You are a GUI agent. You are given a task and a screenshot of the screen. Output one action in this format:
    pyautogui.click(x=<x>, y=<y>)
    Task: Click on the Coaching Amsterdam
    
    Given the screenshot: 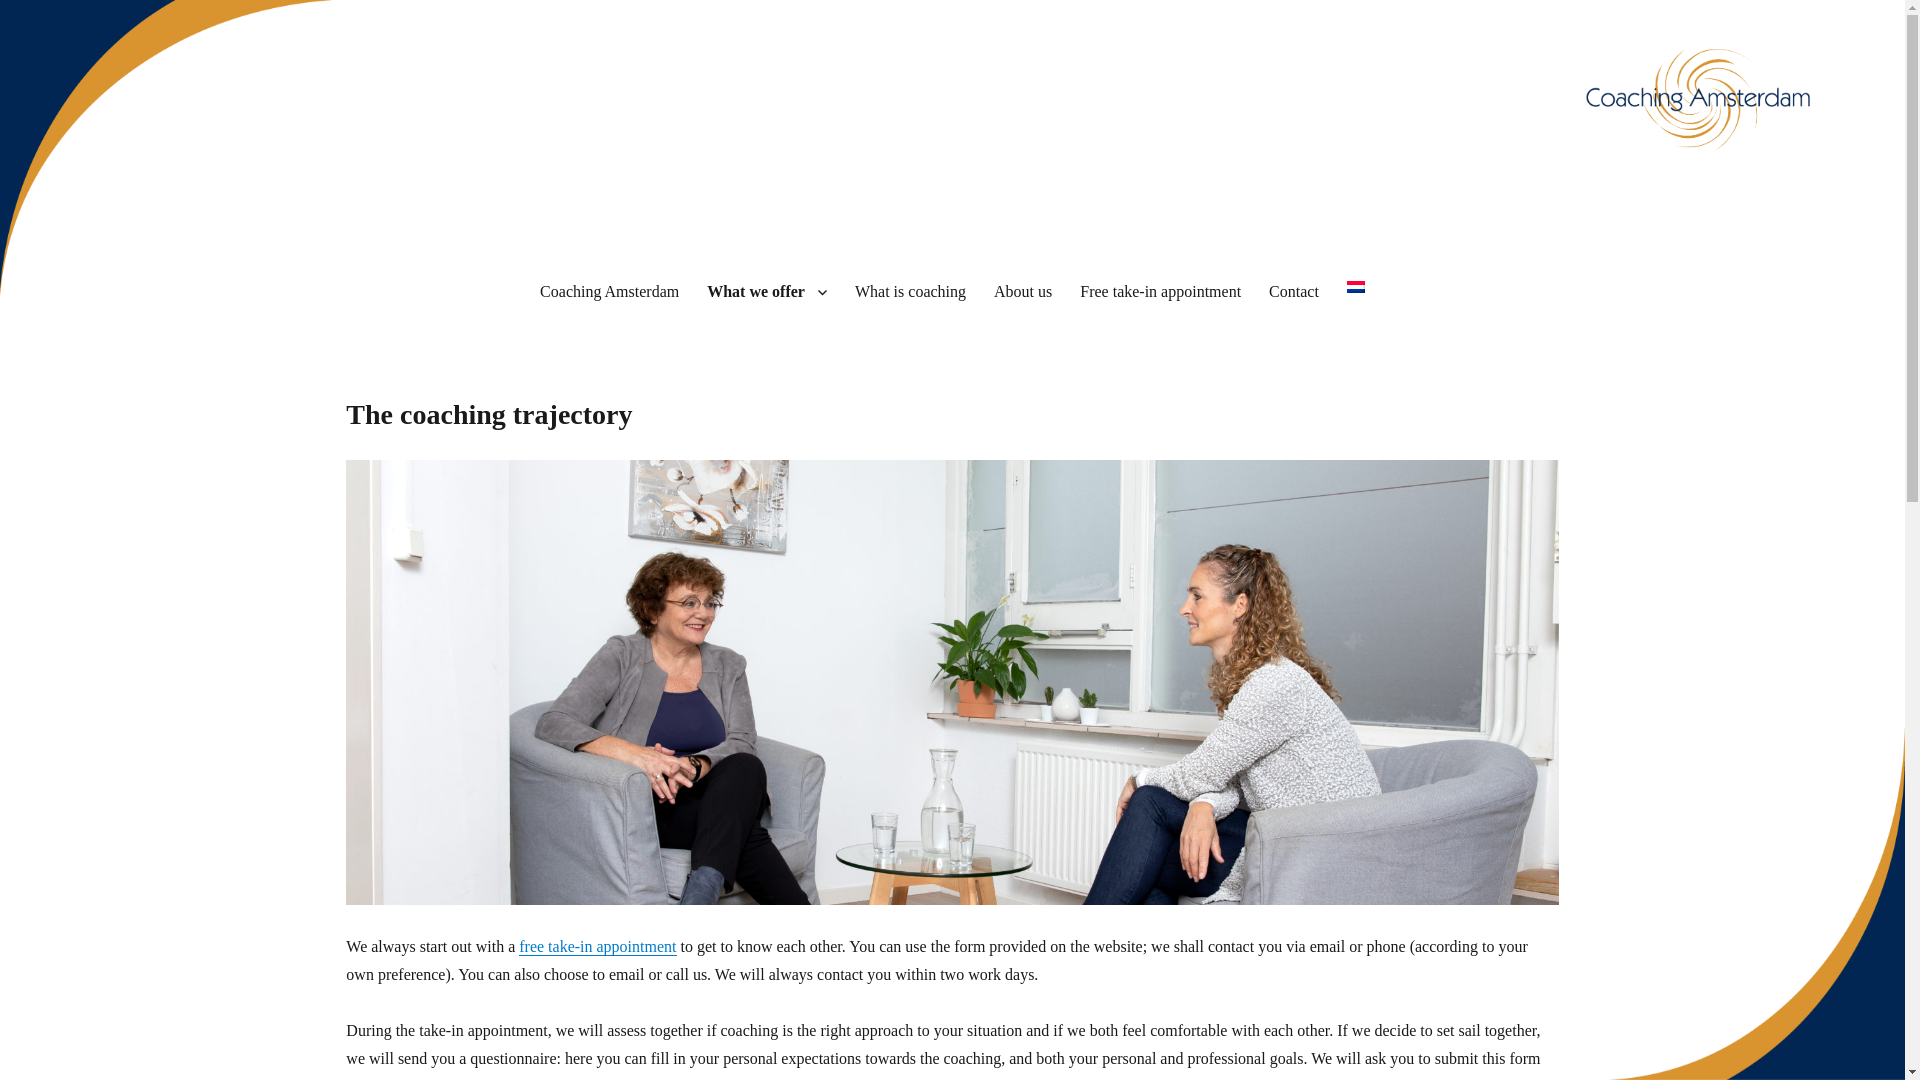 What is the action you would take?
    pyautogui.click(x=610, y=292)
    